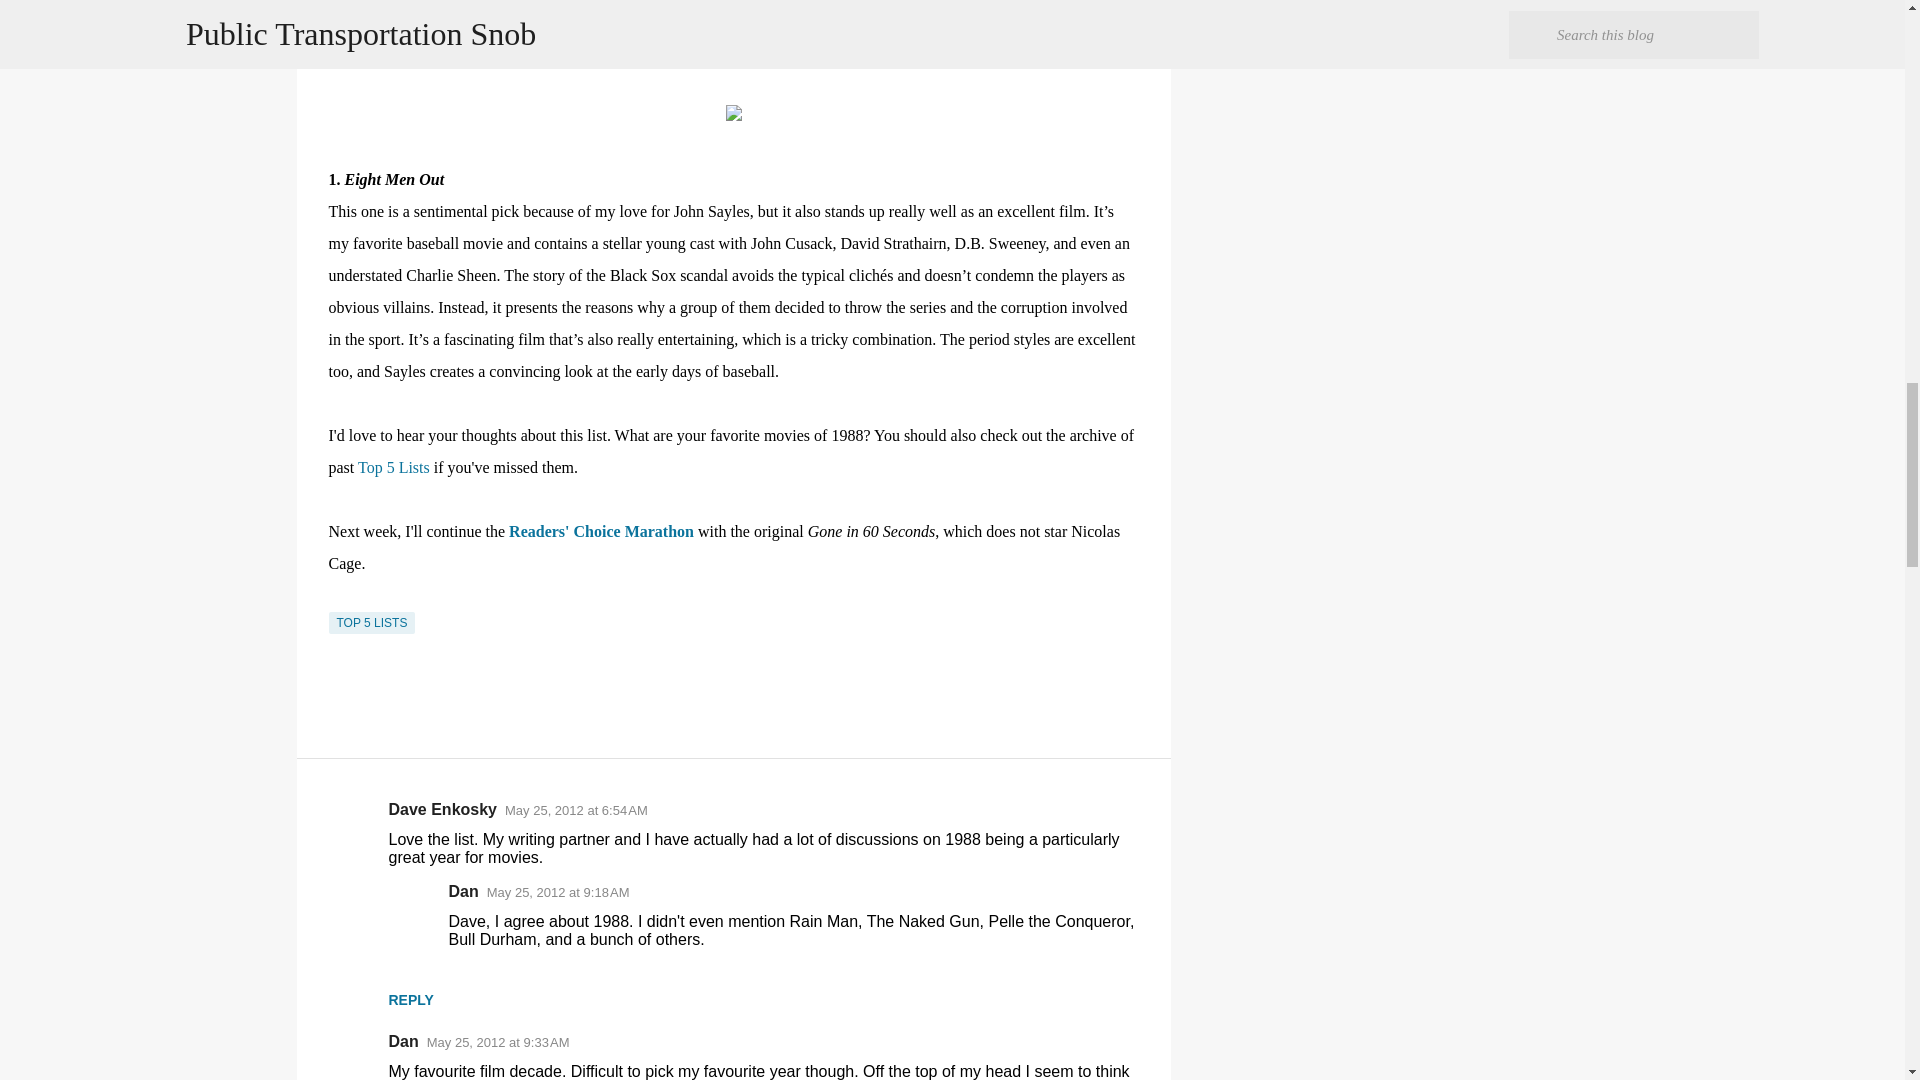 The width and height of the screenshot is (1920, 1080). Describe the element at coordinates (410, 1000) in the screenshot. I see `REPLY` at that location.